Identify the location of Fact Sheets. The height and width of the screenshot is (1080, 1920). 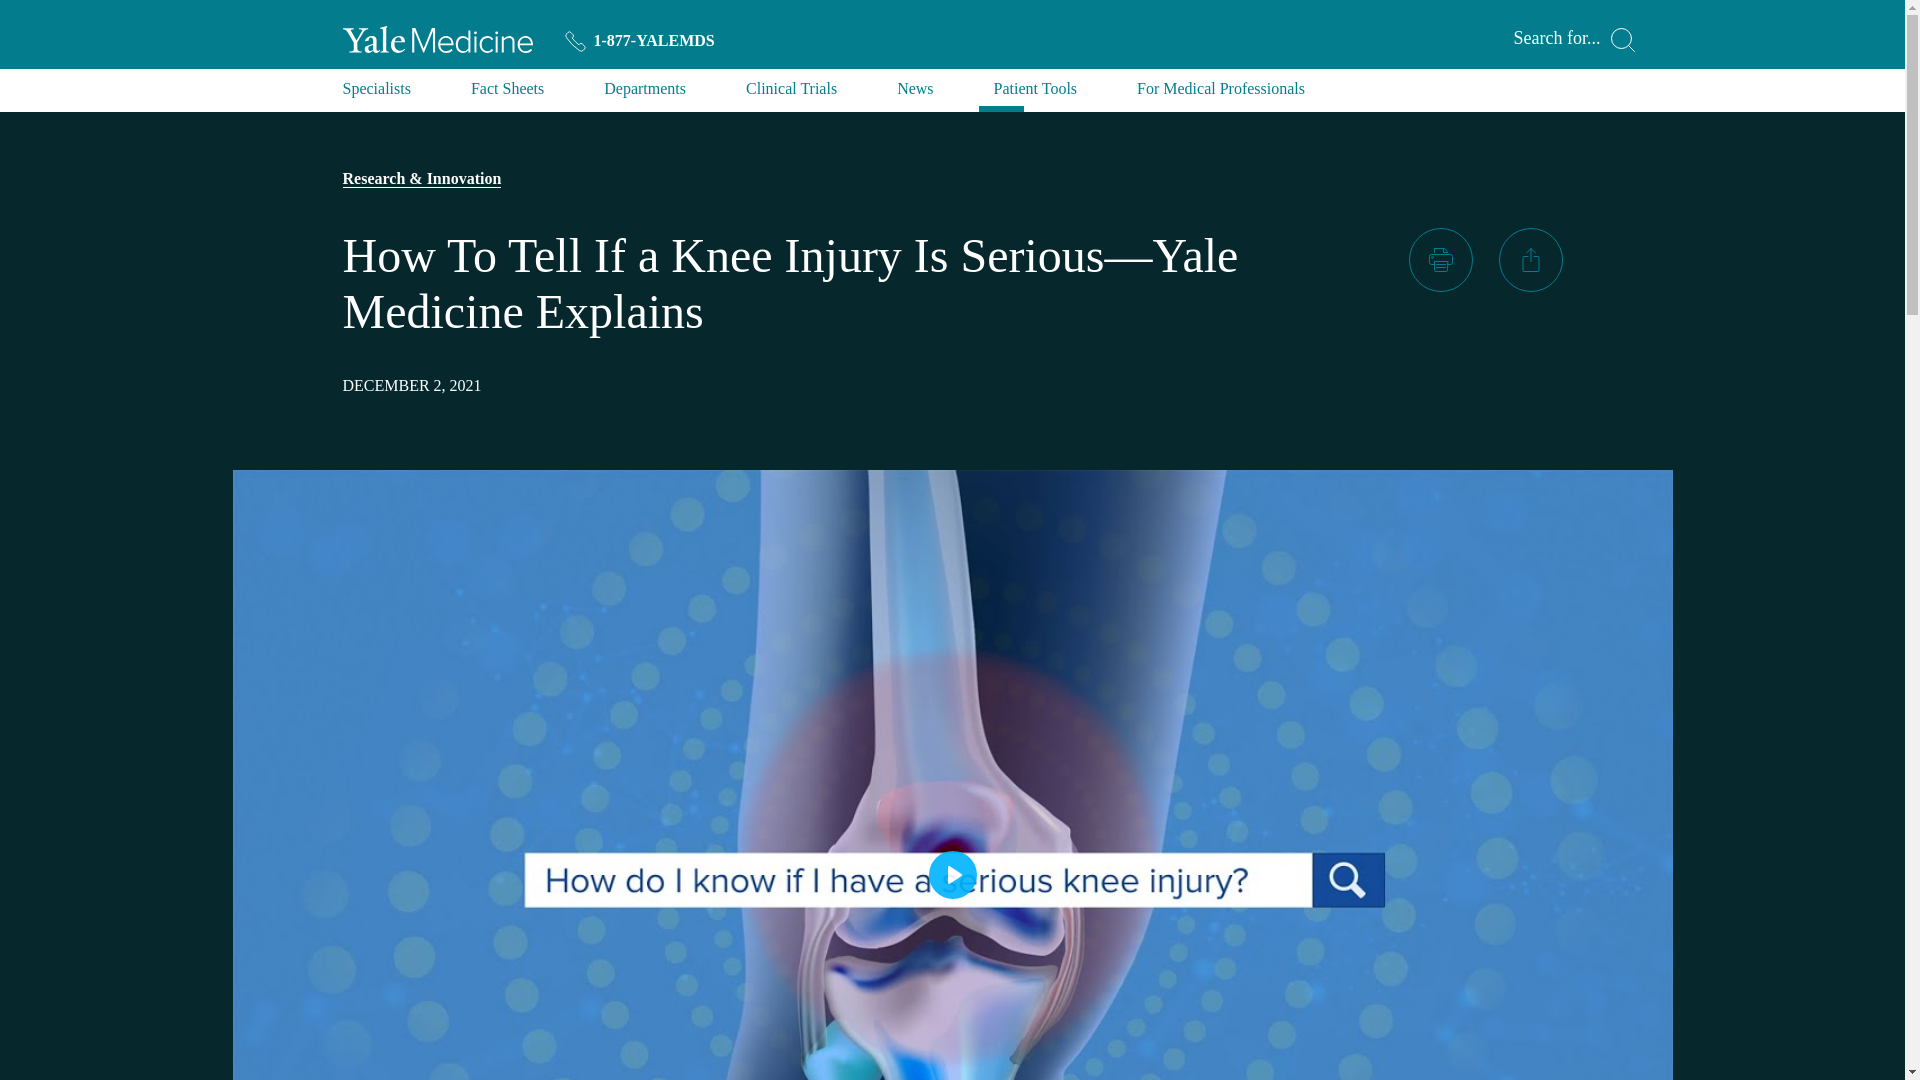
(506, 94).